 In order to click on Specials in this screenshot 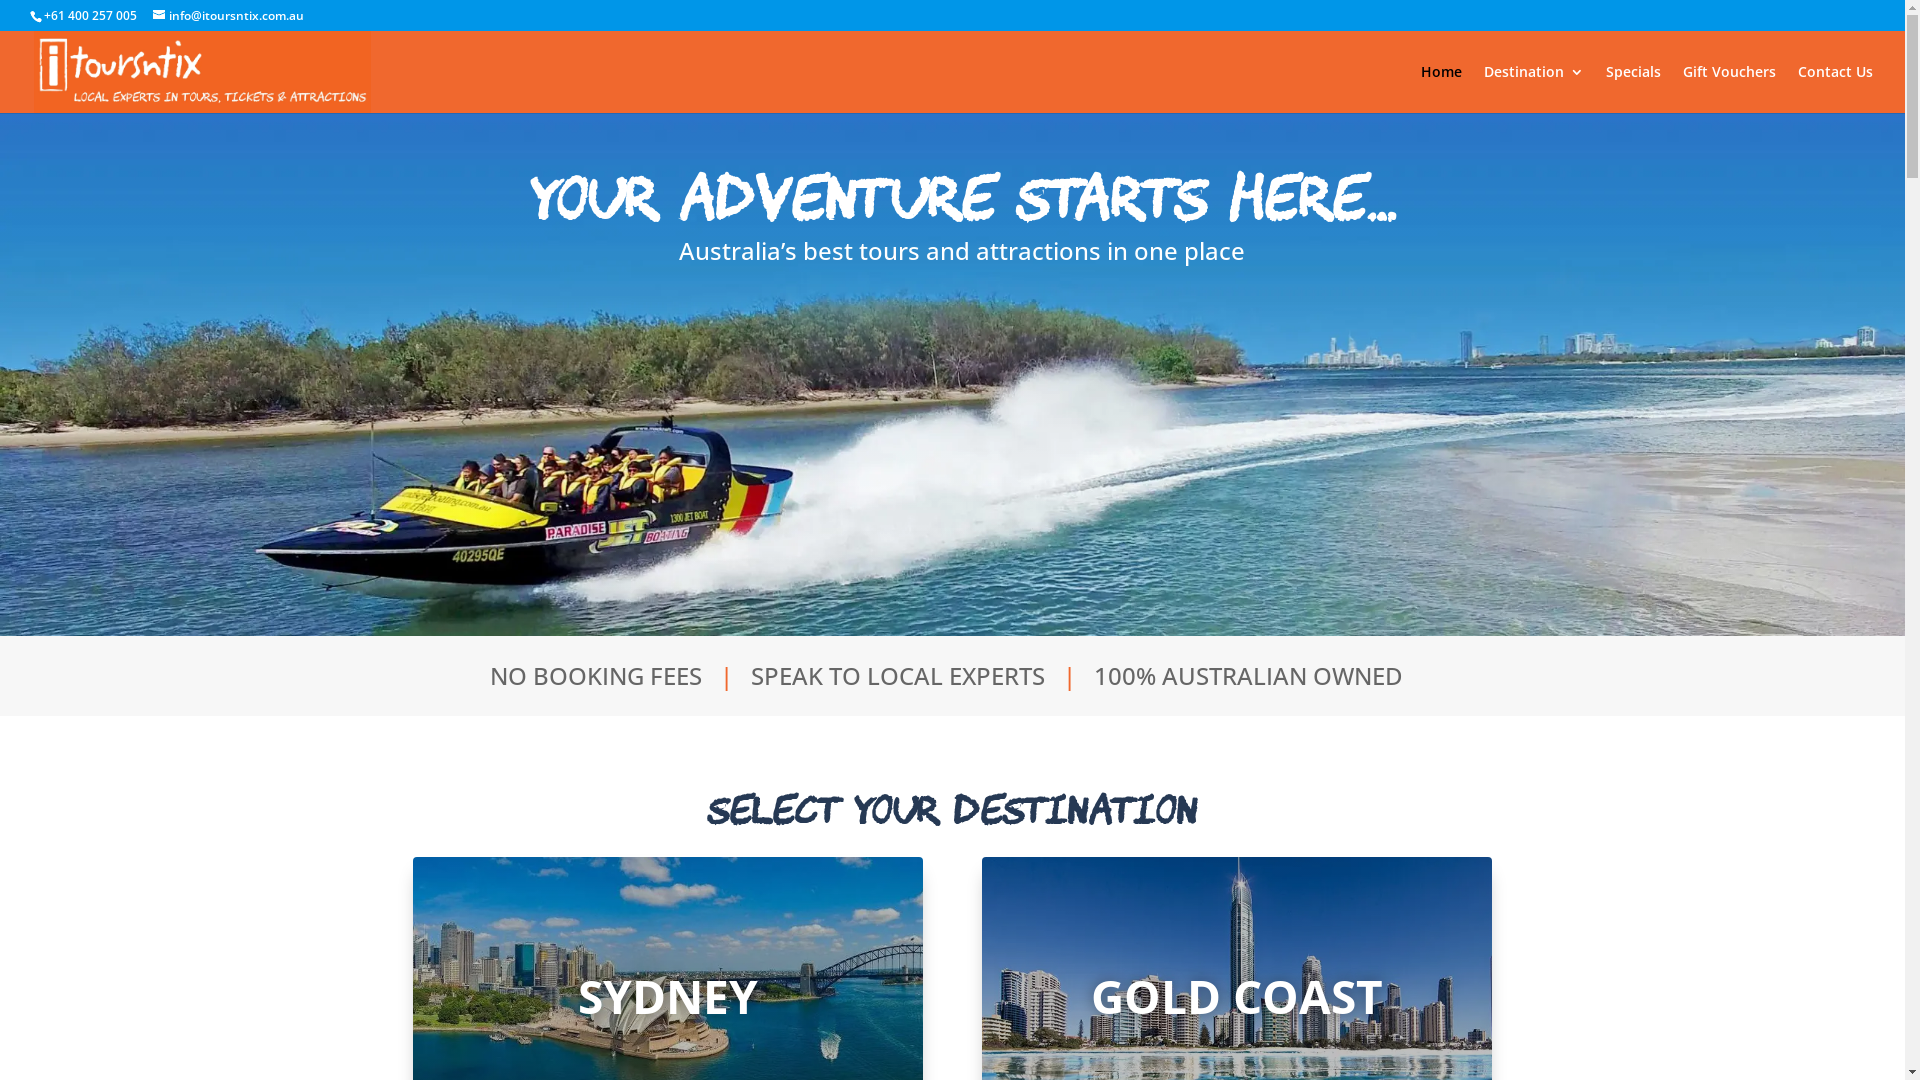, I will do `click(1634, 89)`.